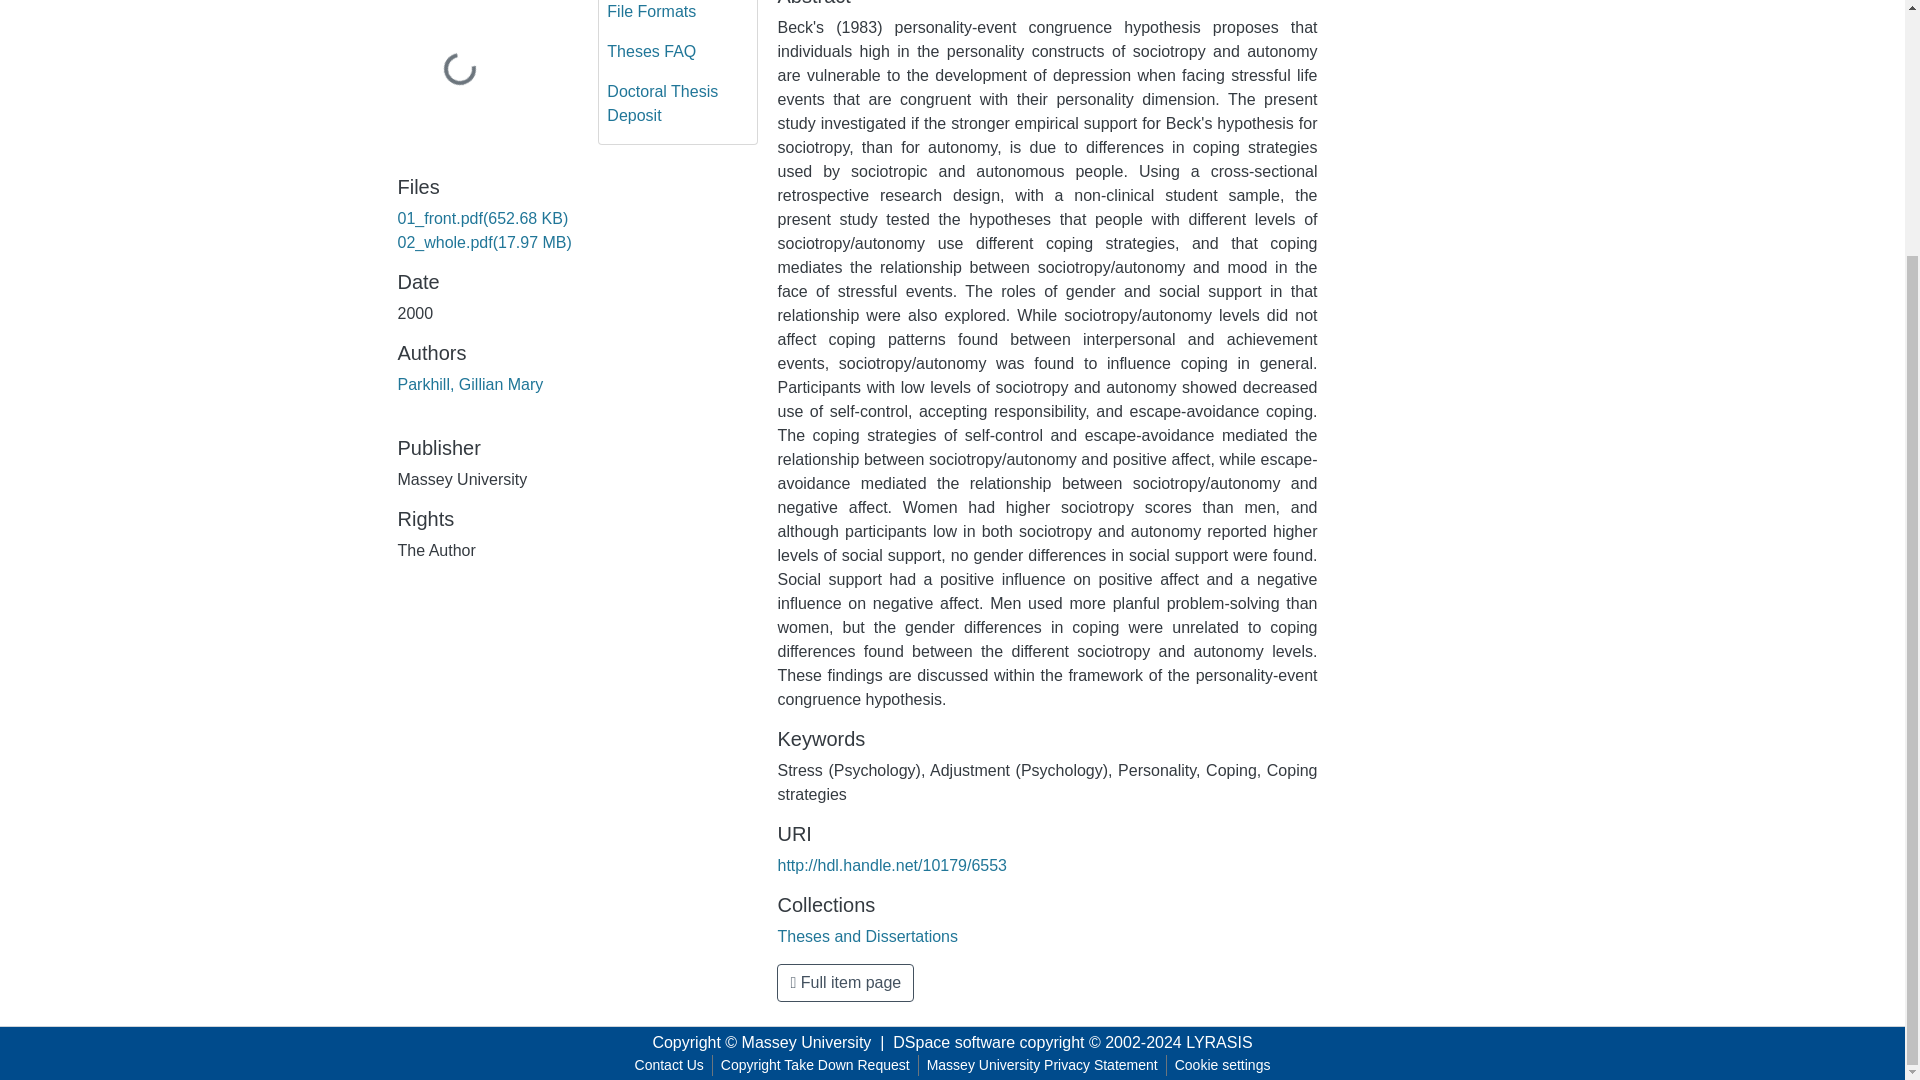  What do you see at coordinates (470, 384) in the screenshot?
I see `Parkhill, Gillian Mary` at bounding box center [470, 384].